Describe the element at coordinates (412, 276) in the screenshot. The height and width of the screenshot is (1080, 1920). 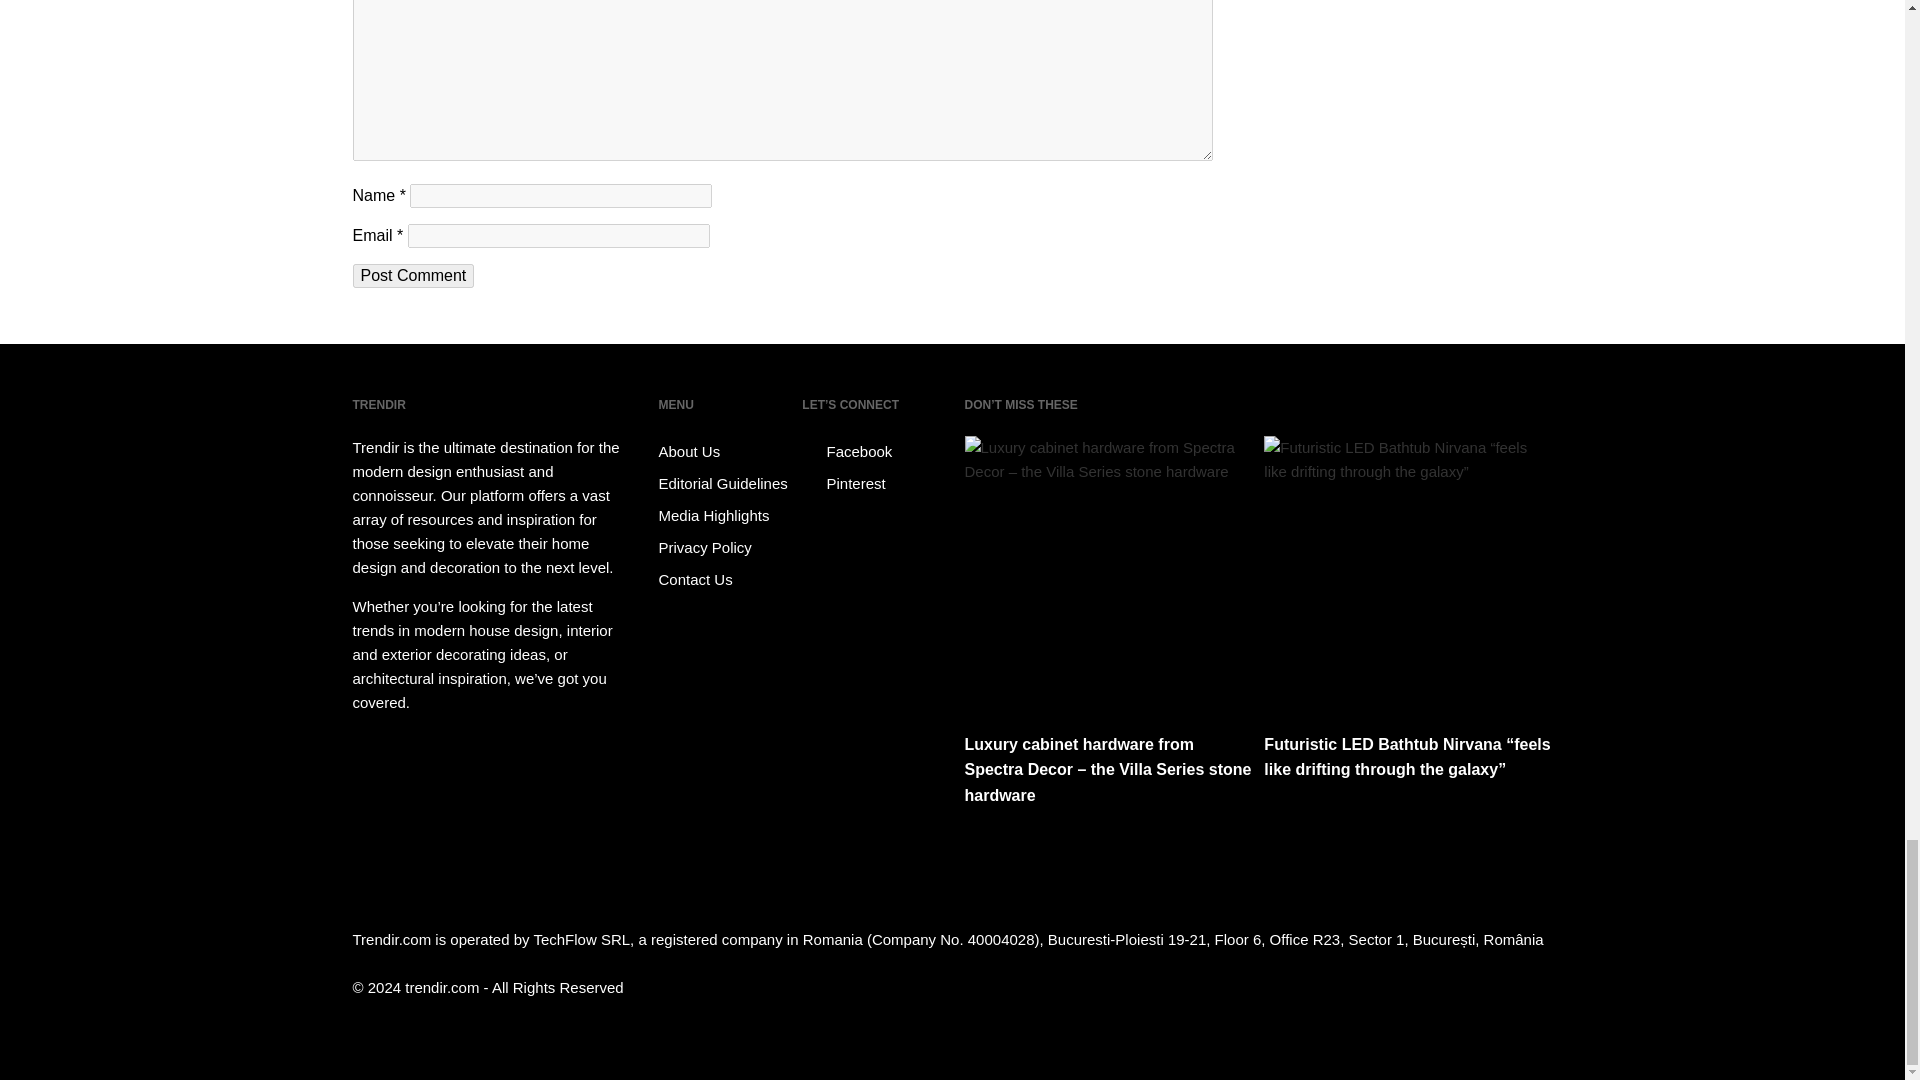
I see `Post Comment` at that location.